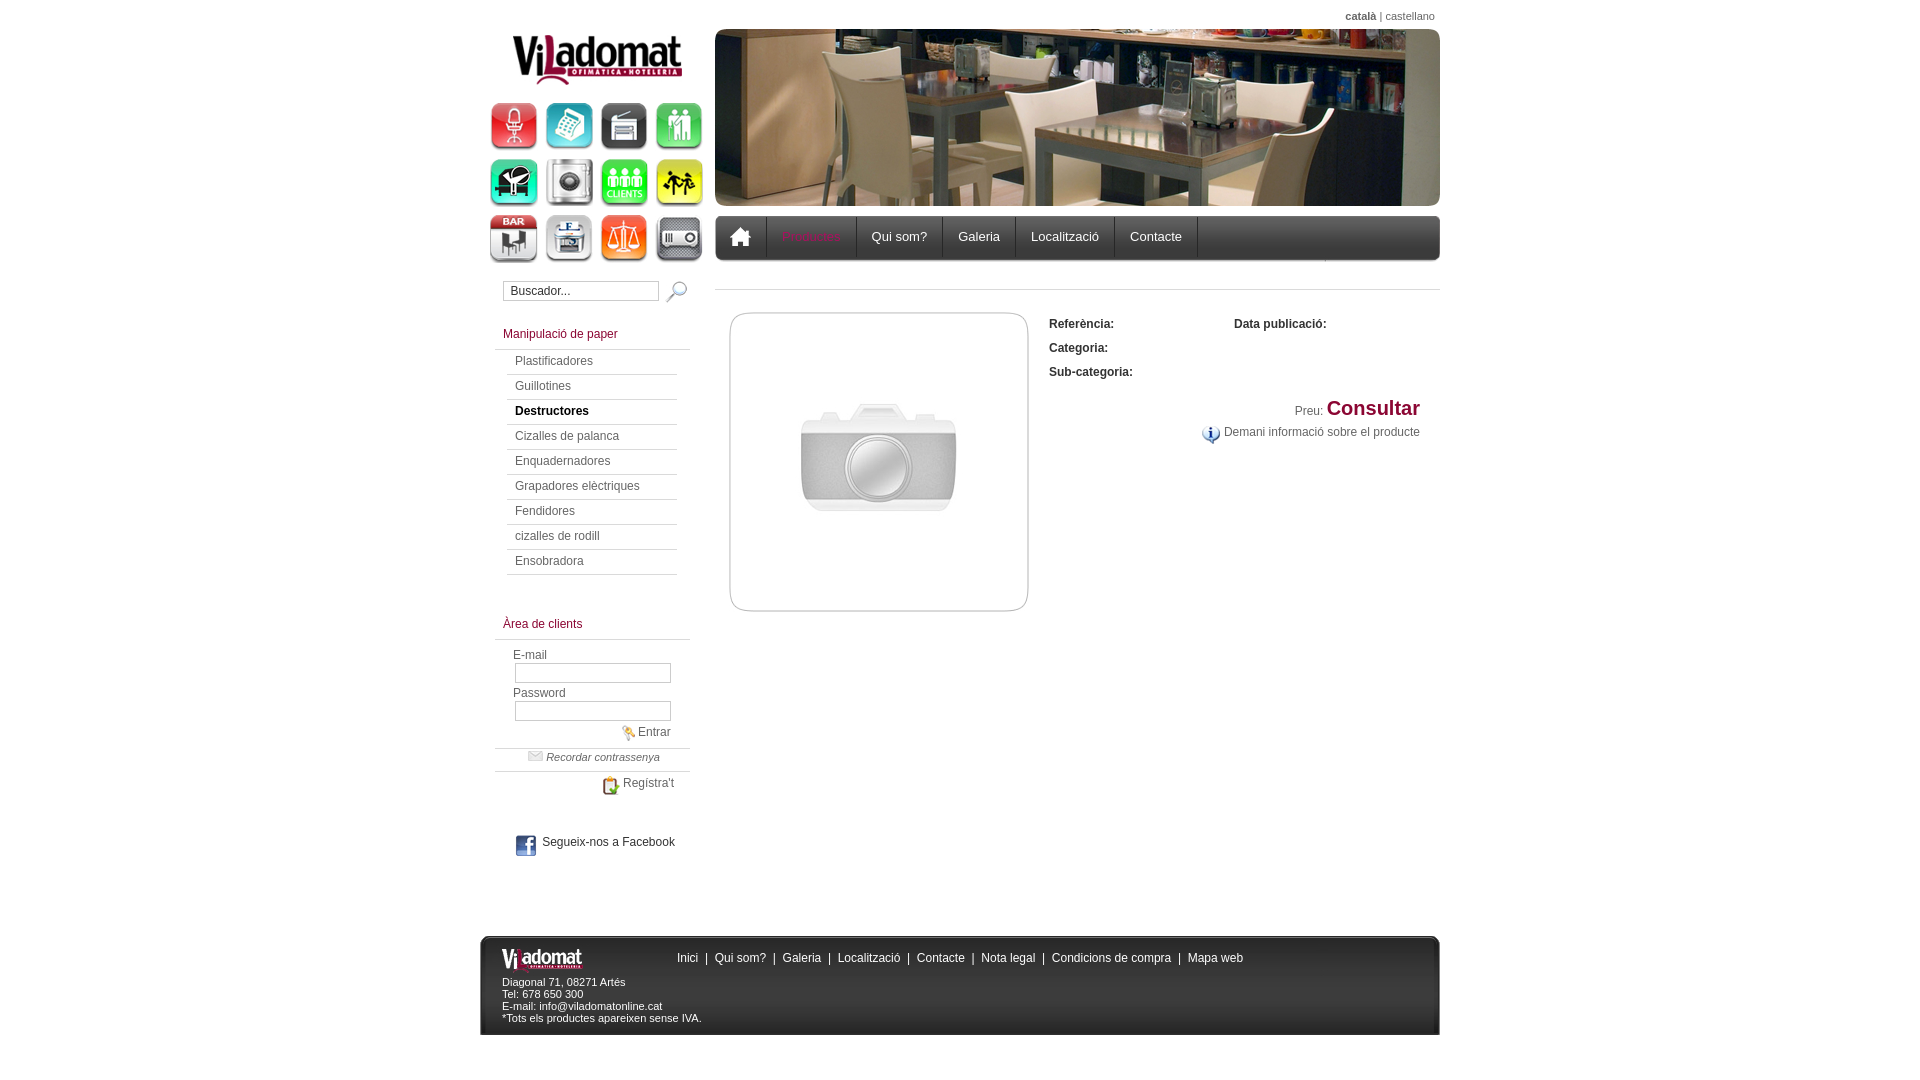 The width and height of the screenshot is (1920, 1080). What do you see at coordinates (940, 958) in the screenshot?
I see `Contacte` at bounding box center [940, 958].